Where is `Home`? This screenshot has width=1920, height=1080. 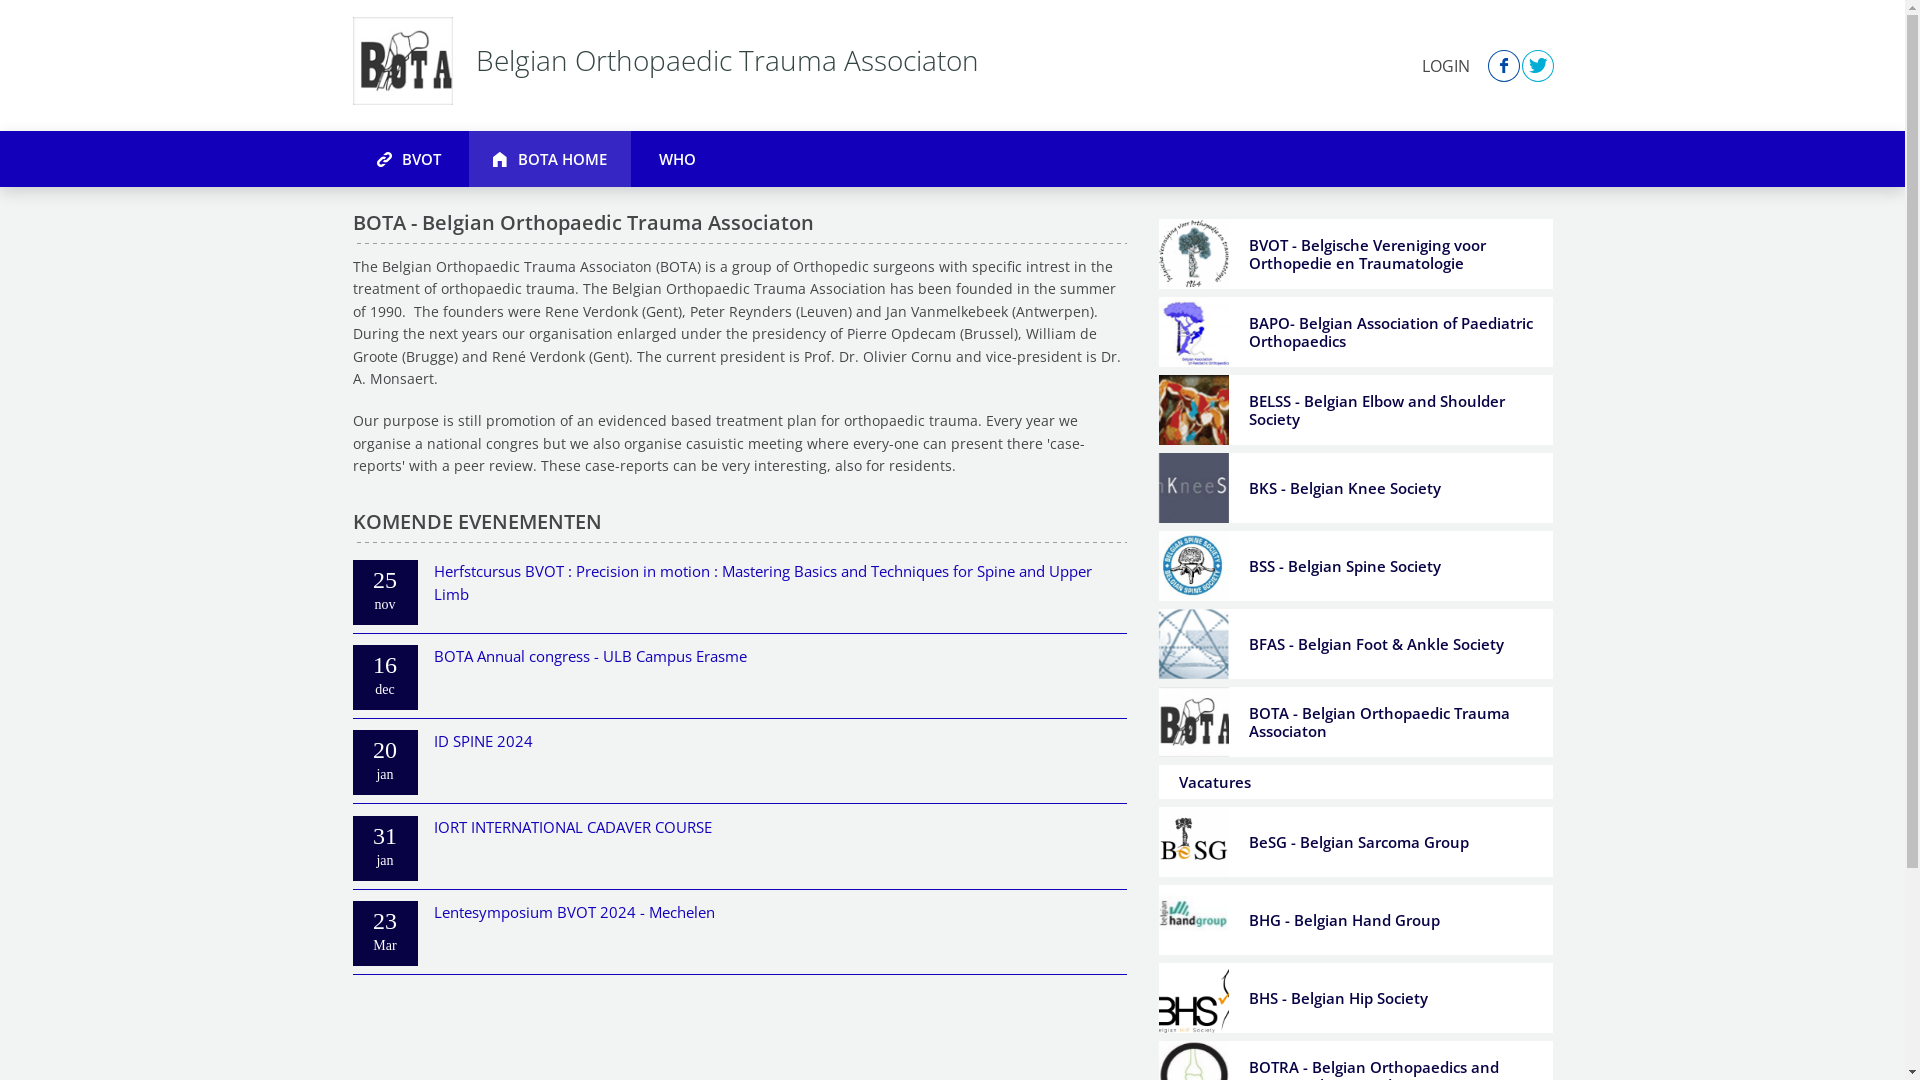 Home is located at coordinates (402, 60).